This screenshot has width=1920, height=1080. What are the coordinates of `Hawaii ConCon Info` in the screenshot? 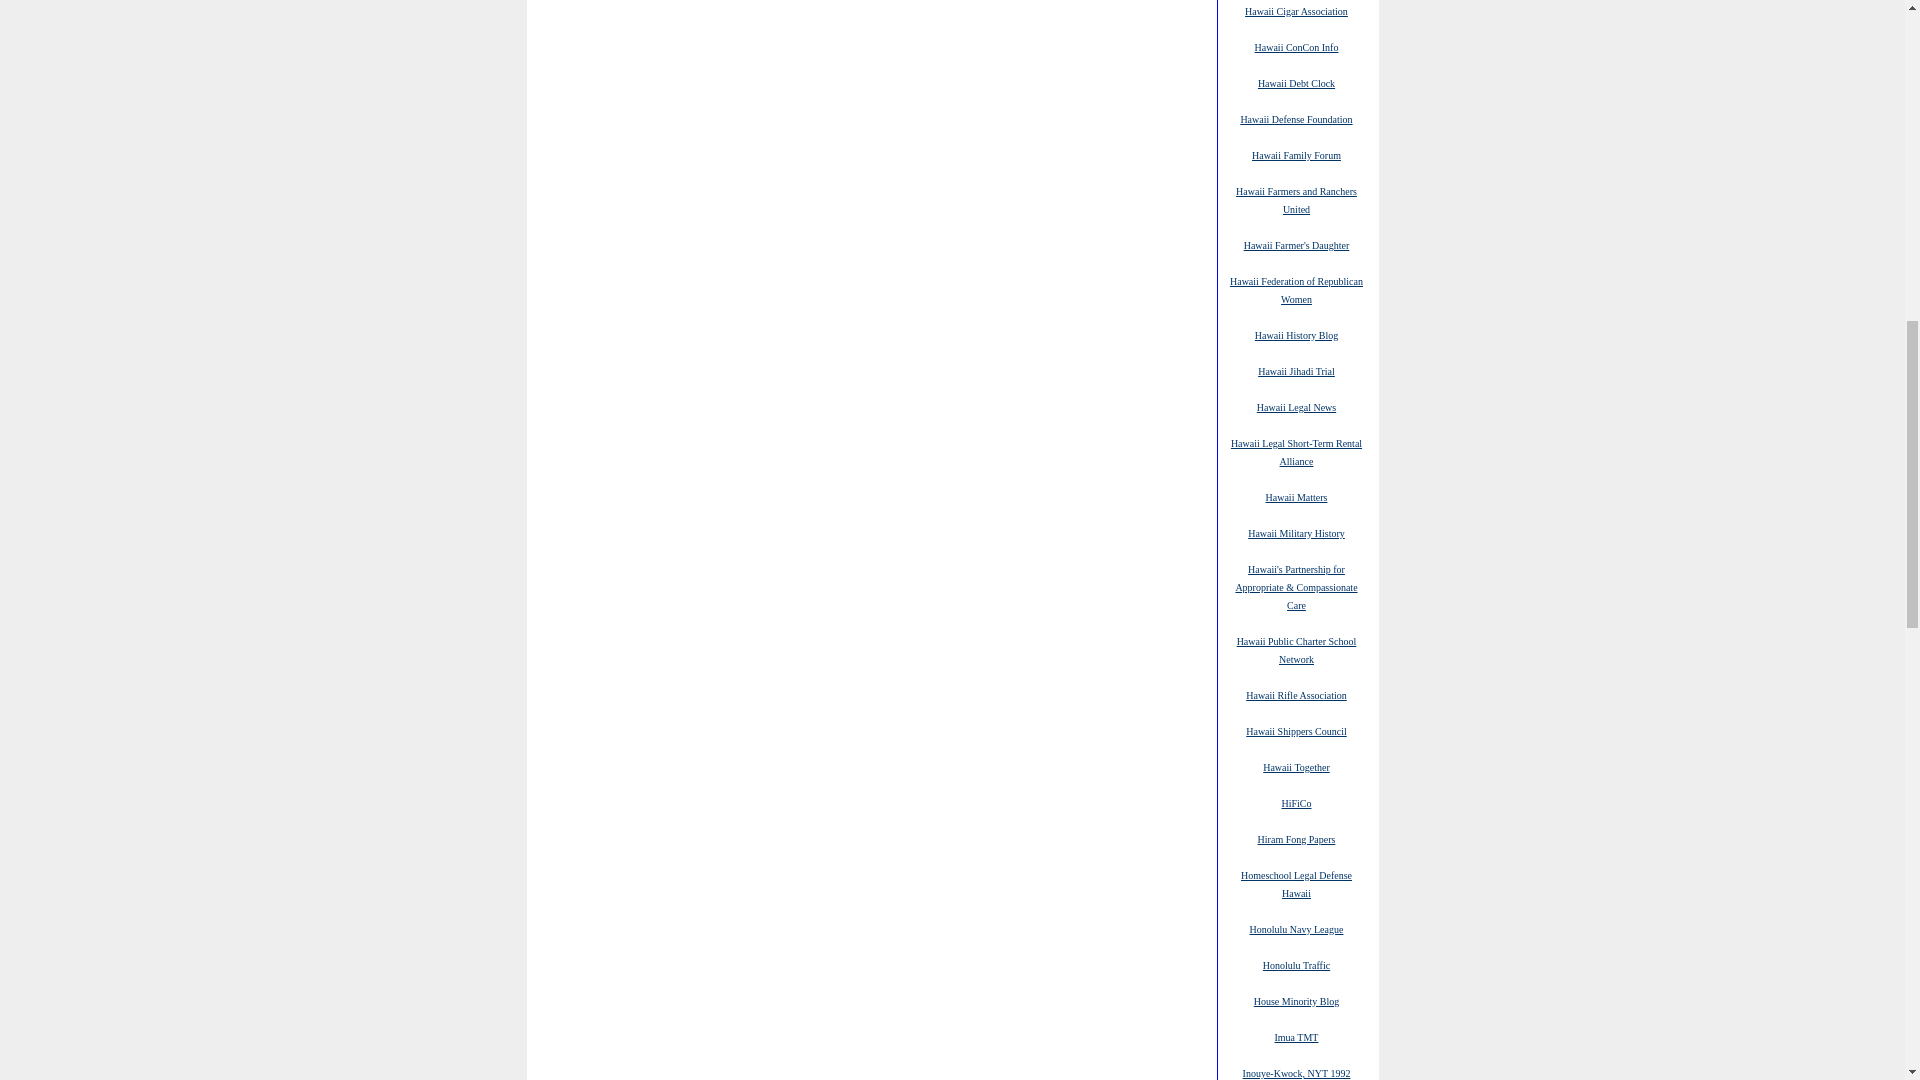 It's located at (1296, 46).